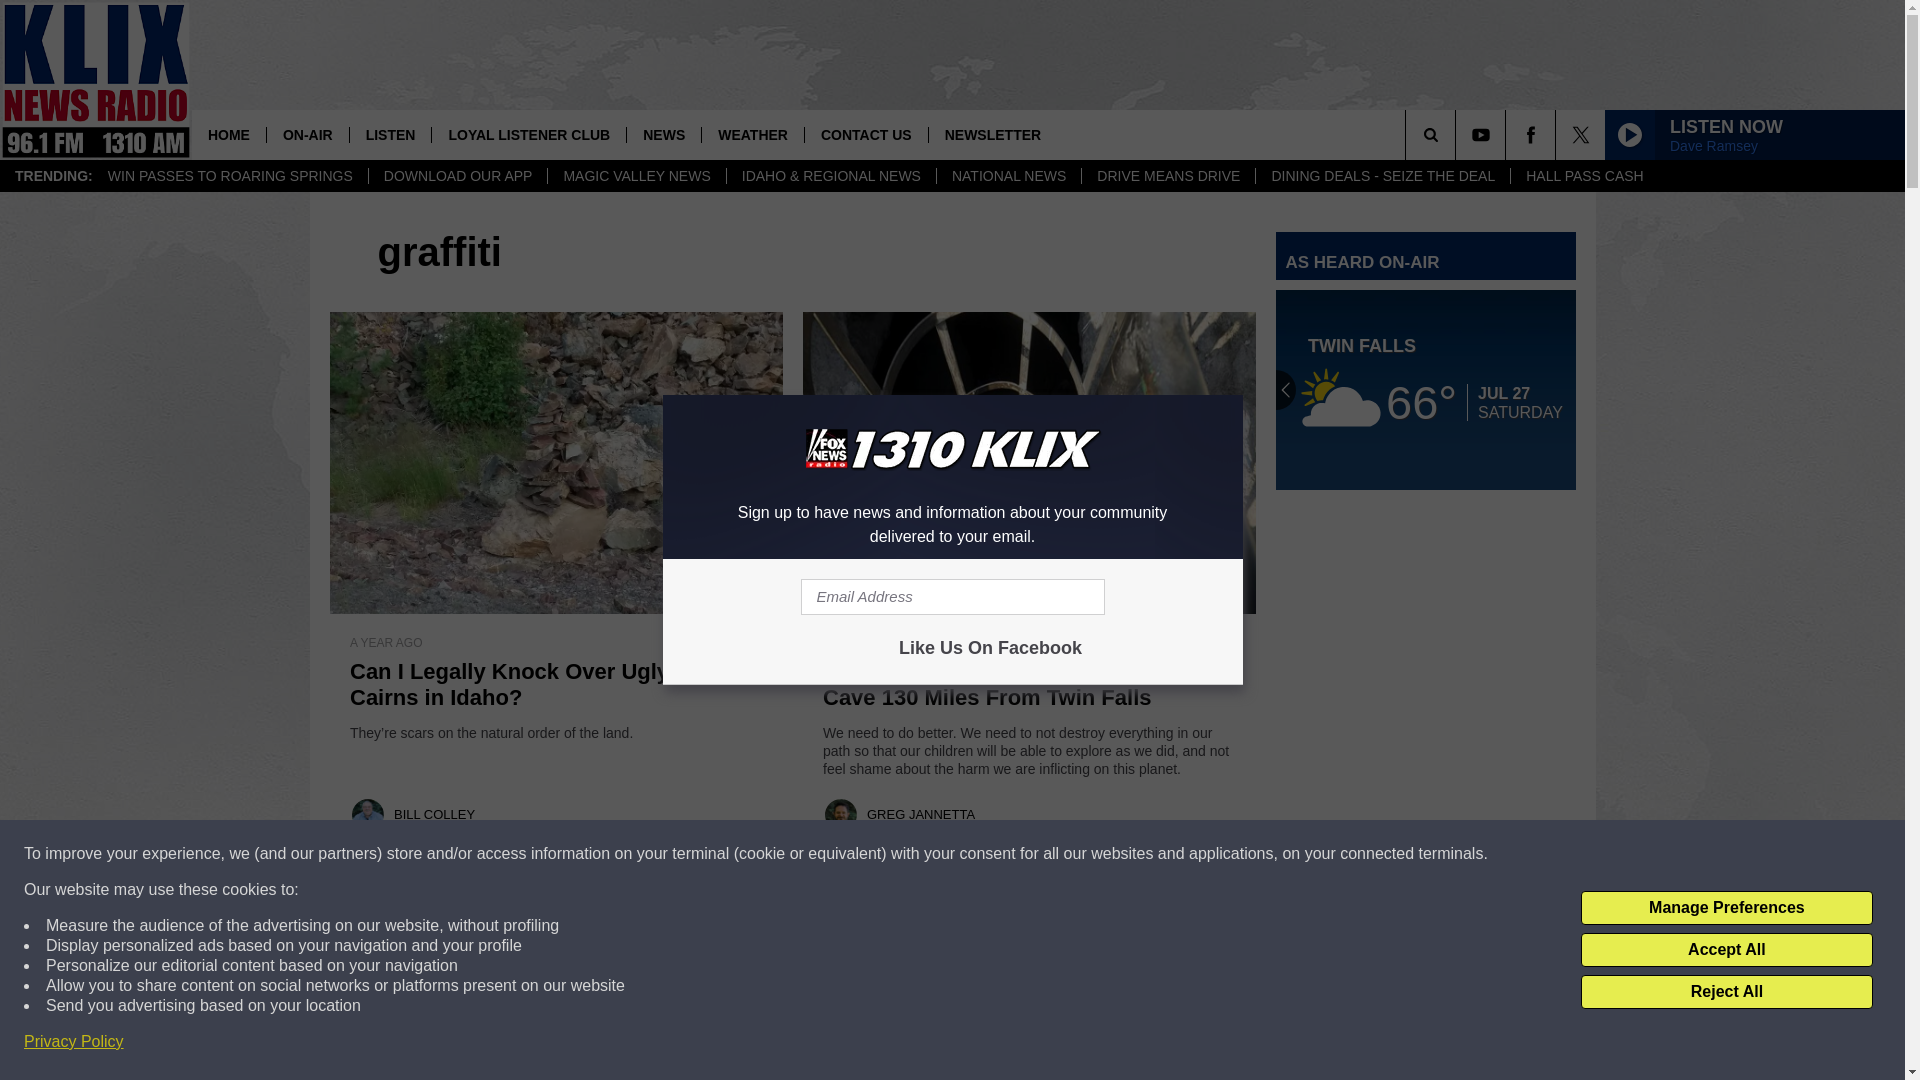 This screenshot has width=1920, height=1080. What do you see at coordinates (308, 134) in the screenshot?
I see `ON-AIR` at bounding box center [308, 134].